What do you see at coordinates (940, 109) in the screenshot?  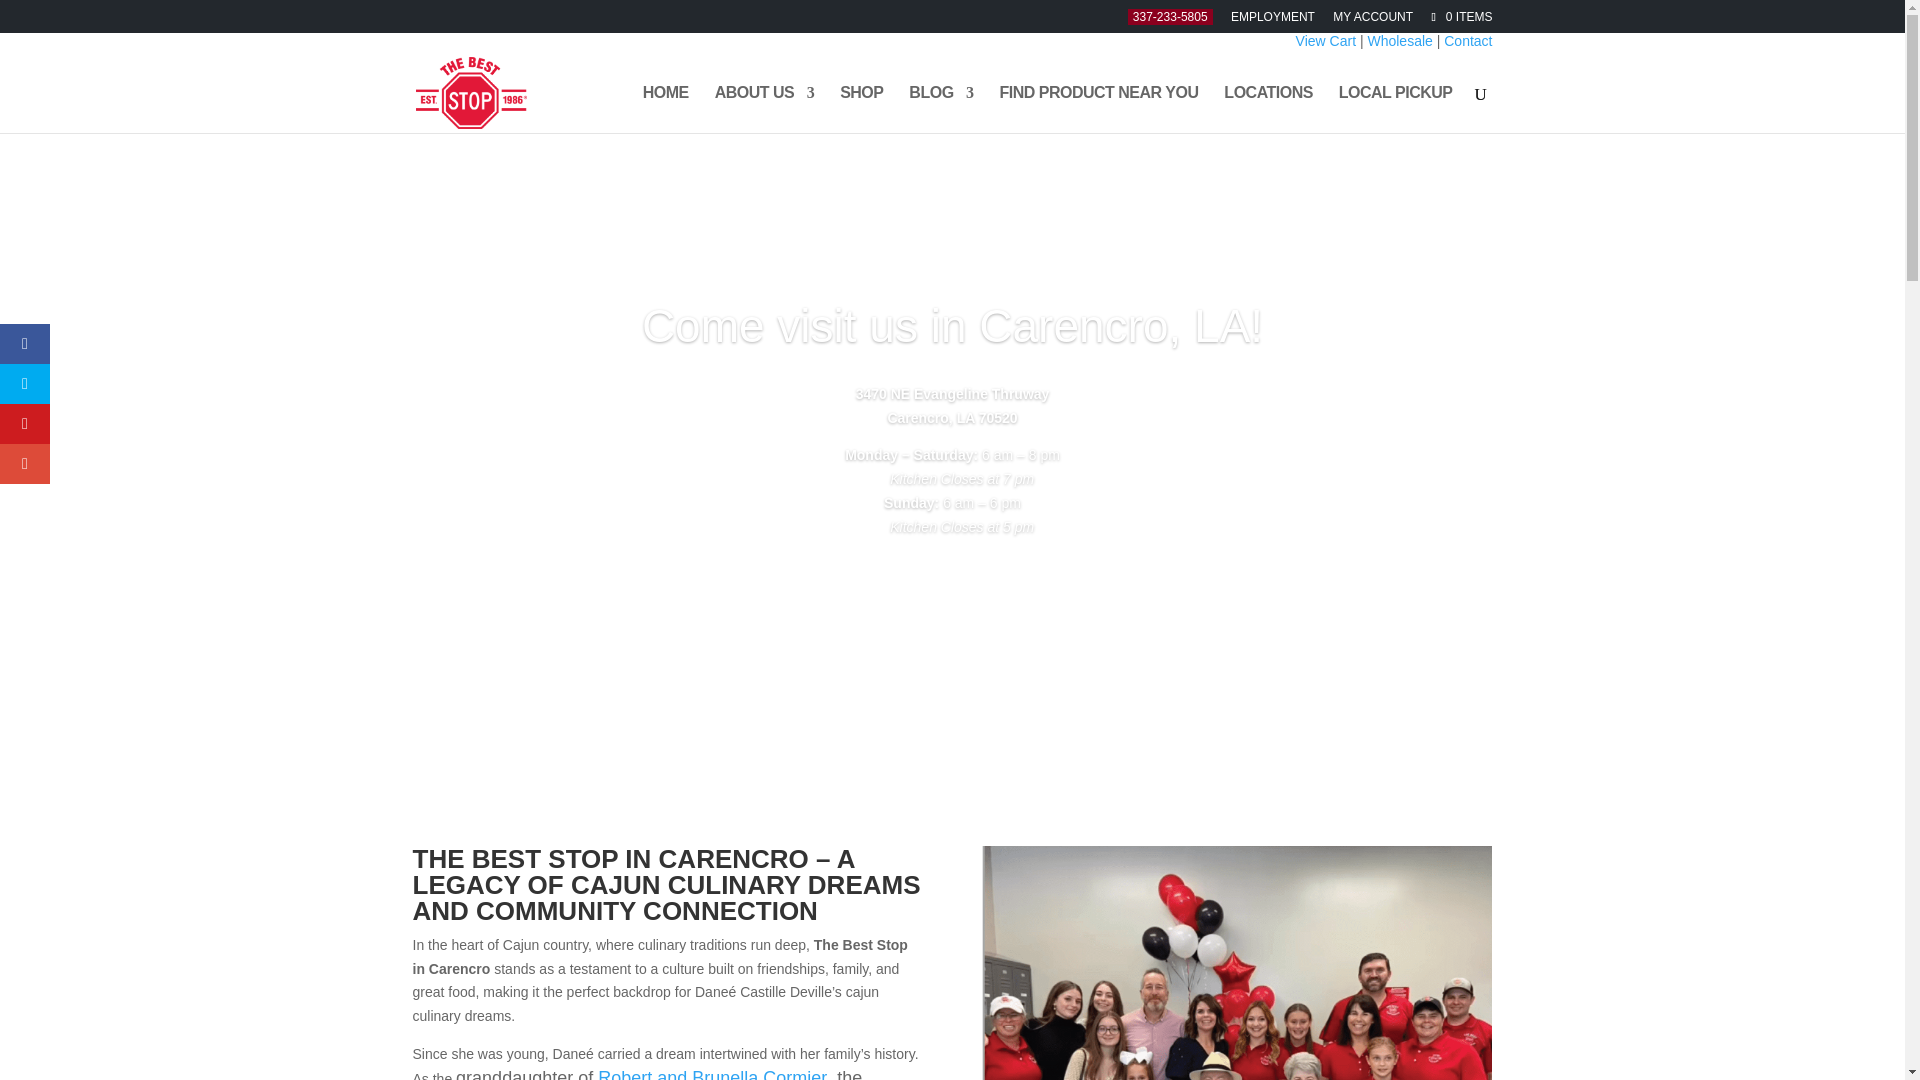 I see `BLOG` at bounding box center [940, 109].